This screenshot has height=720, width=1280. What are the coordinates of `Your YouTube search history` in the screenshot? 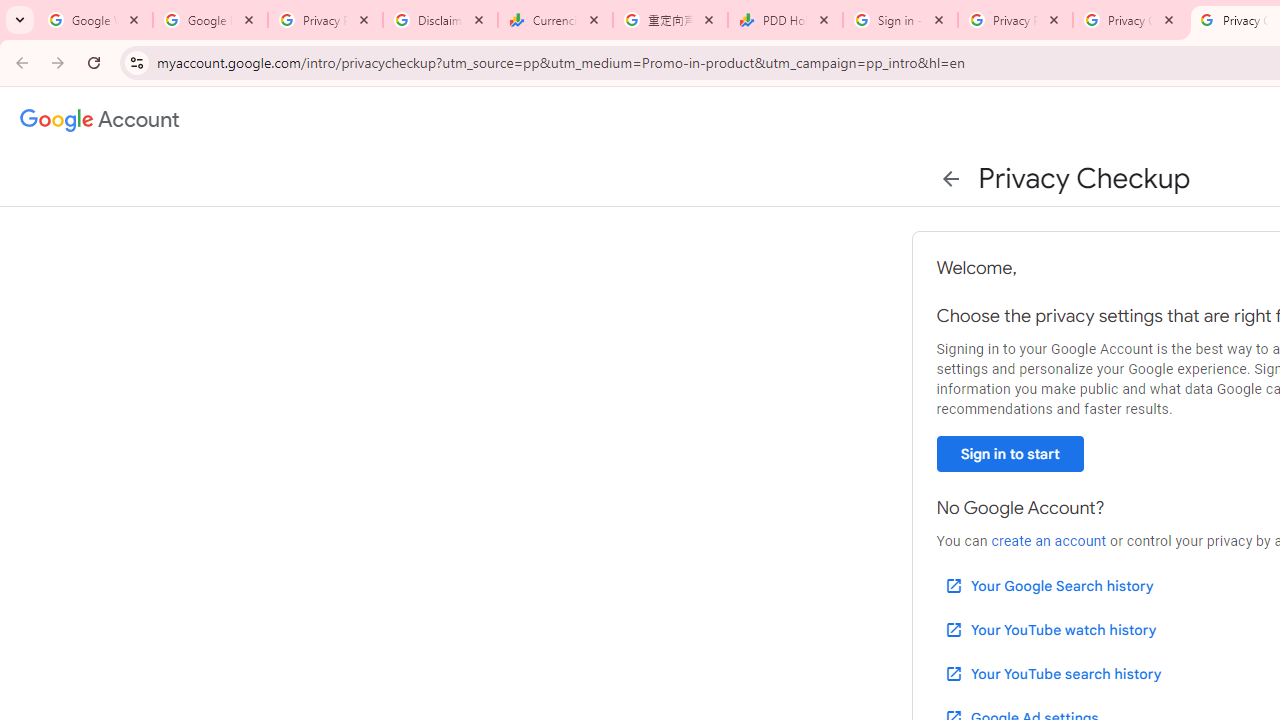 It's located at (1052, 673).